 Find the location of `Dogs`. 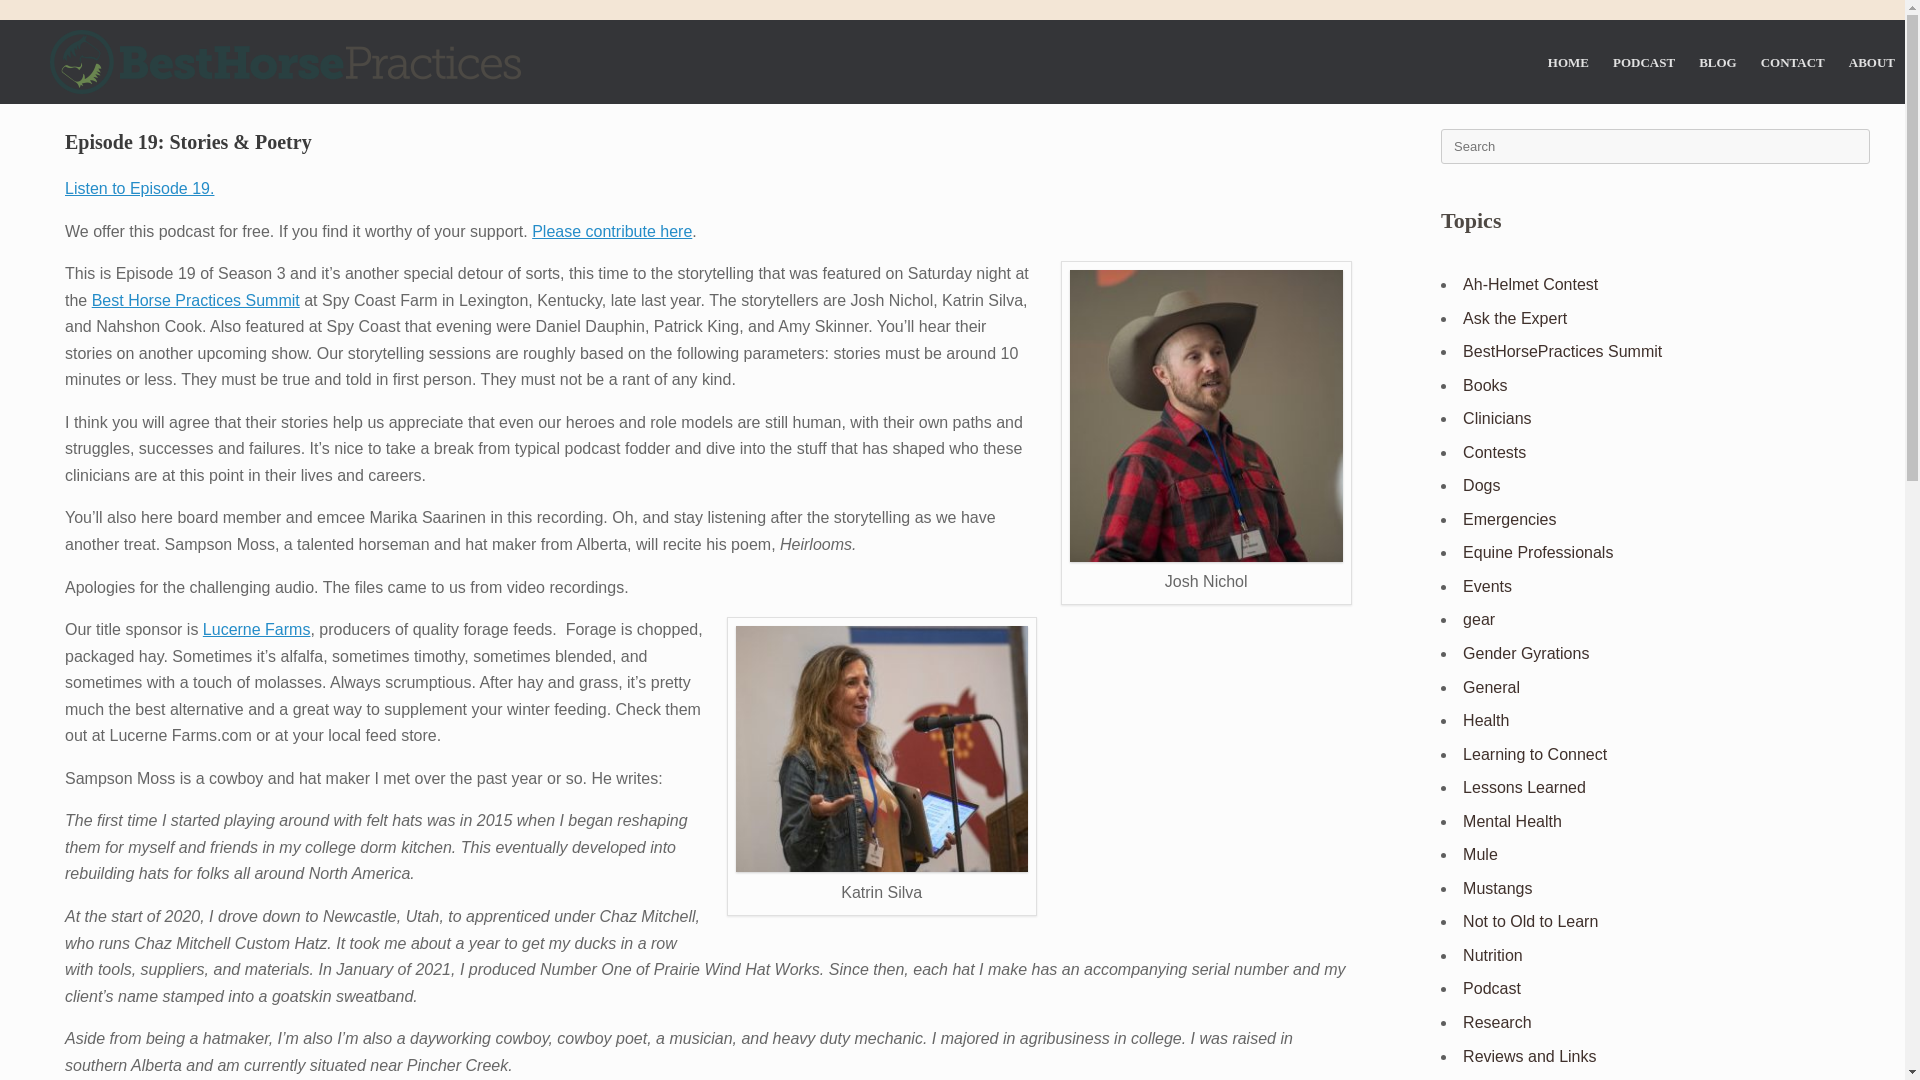

Dogs is located at coordinates (1481, 485).